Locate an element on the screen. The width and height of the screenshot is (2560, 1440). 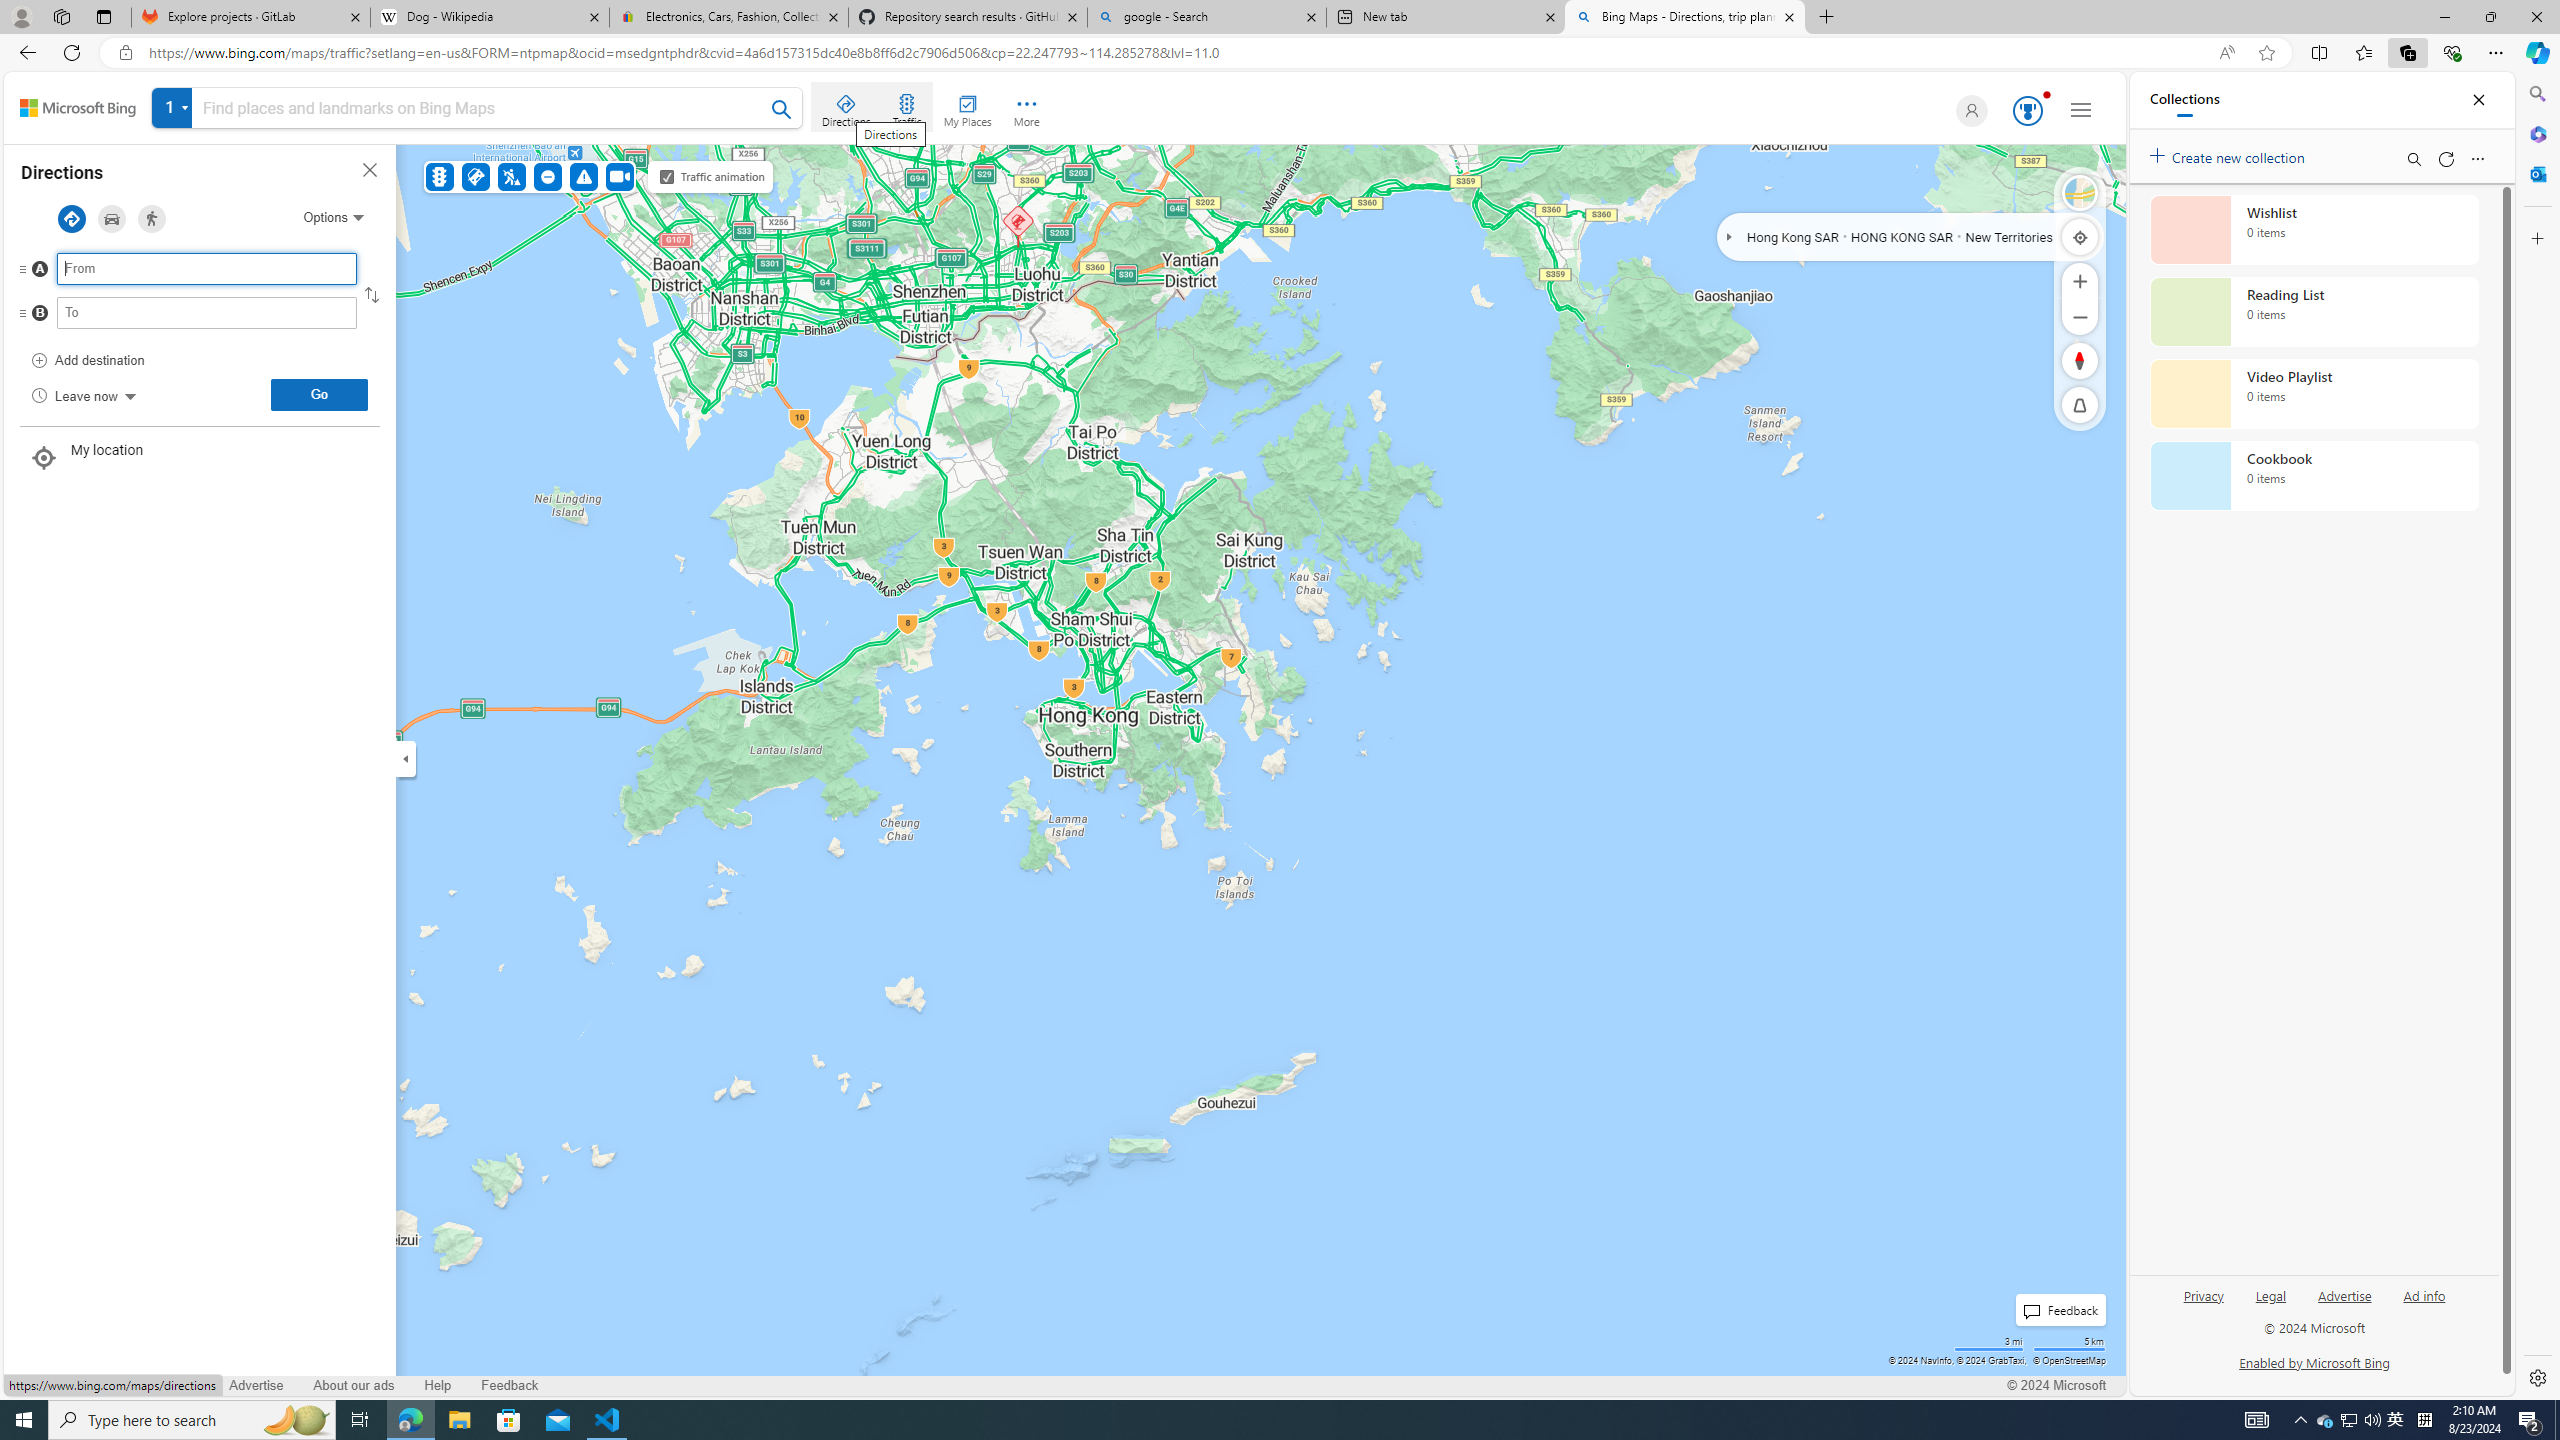
Zoom Out is located at coordinates (2080, 317).